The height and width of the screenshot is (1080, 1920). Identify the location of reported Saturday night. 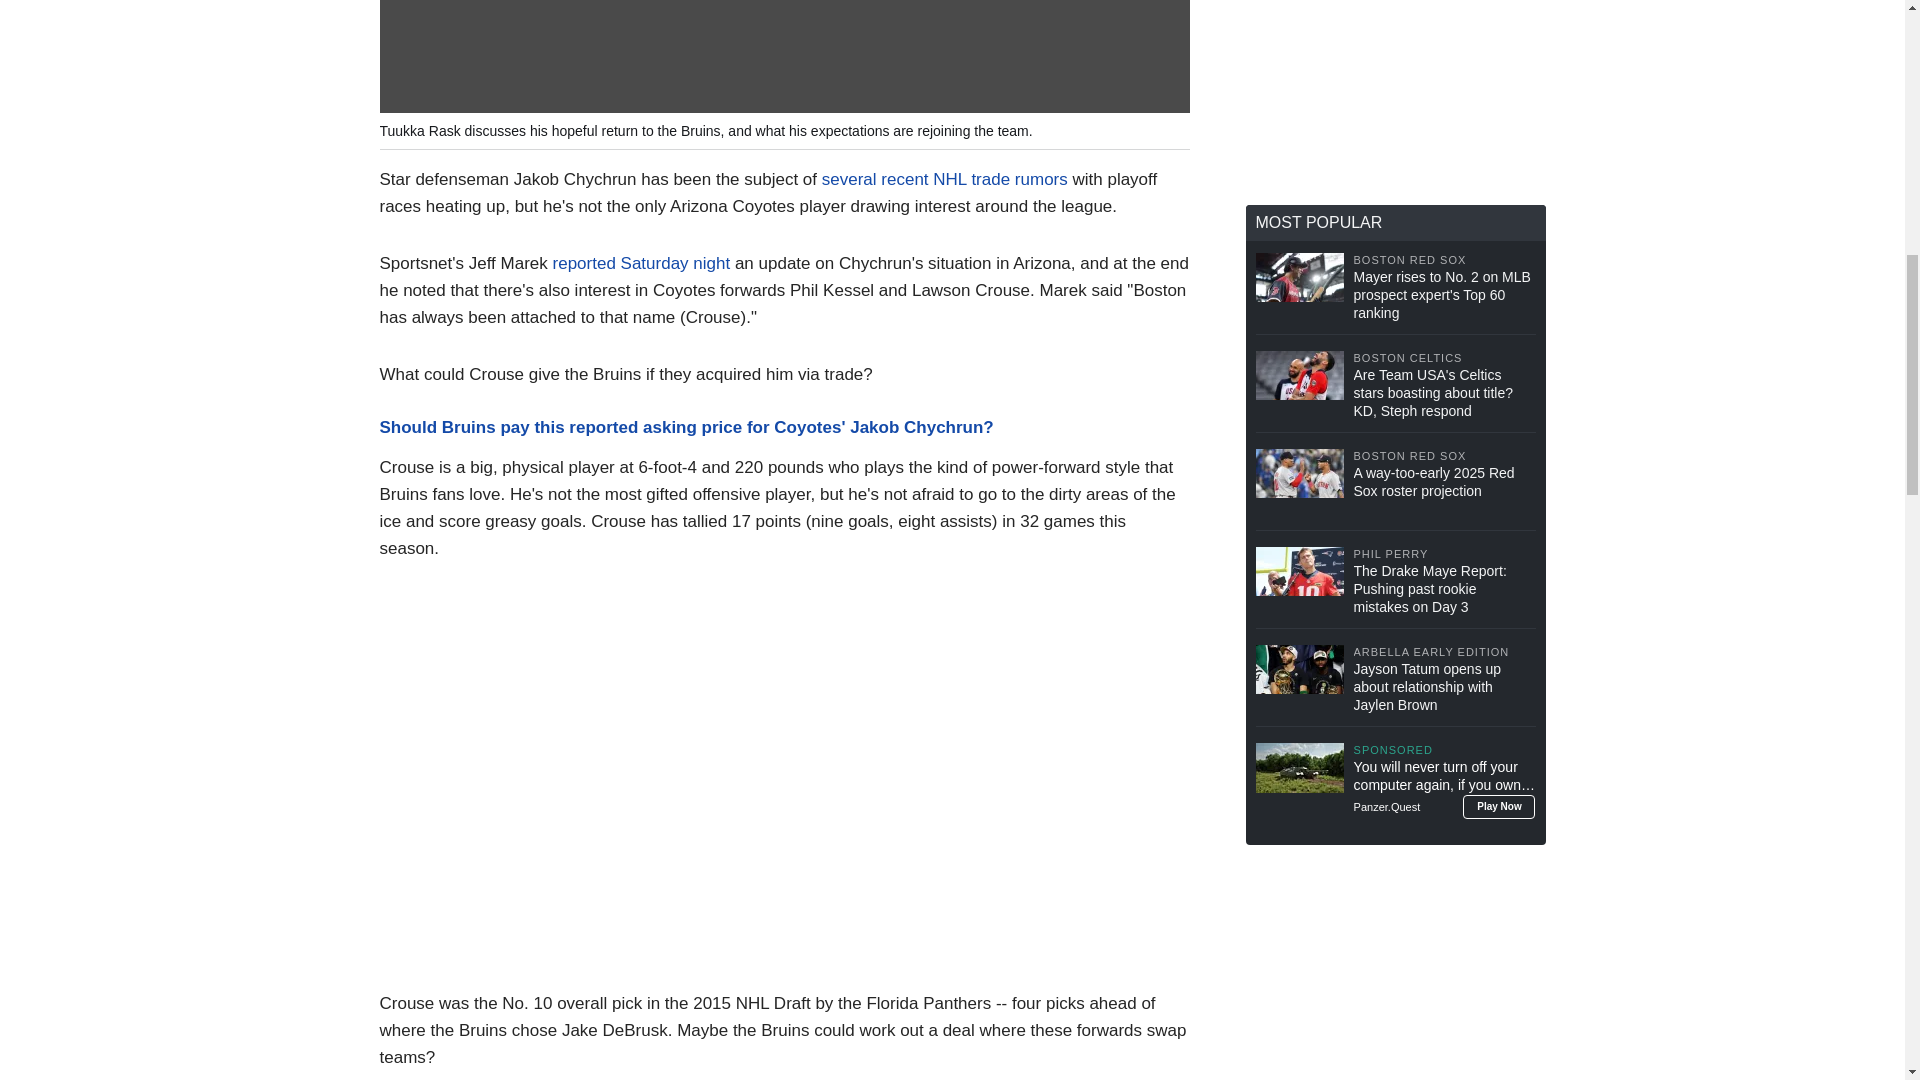
(642, 263).